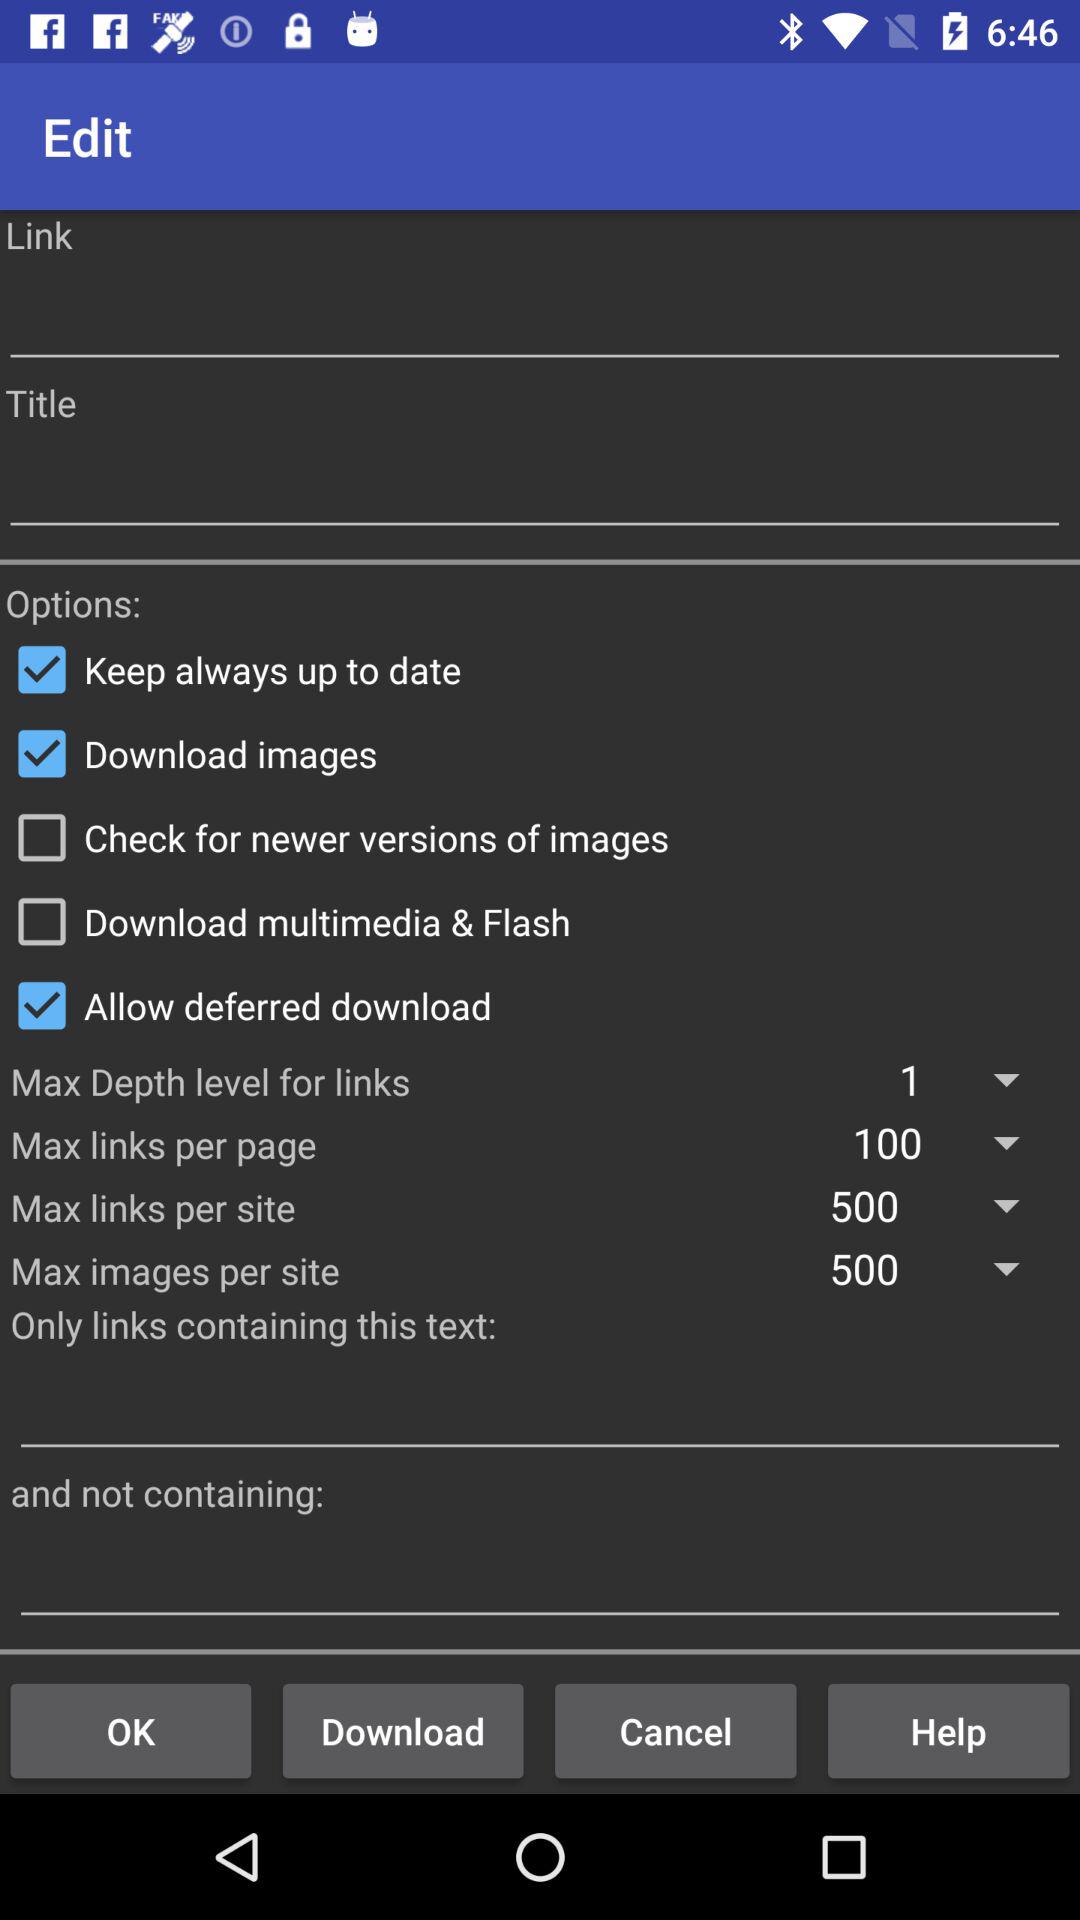  I want to click on choose checkbox below the keep always up icon, so click(540, 753).